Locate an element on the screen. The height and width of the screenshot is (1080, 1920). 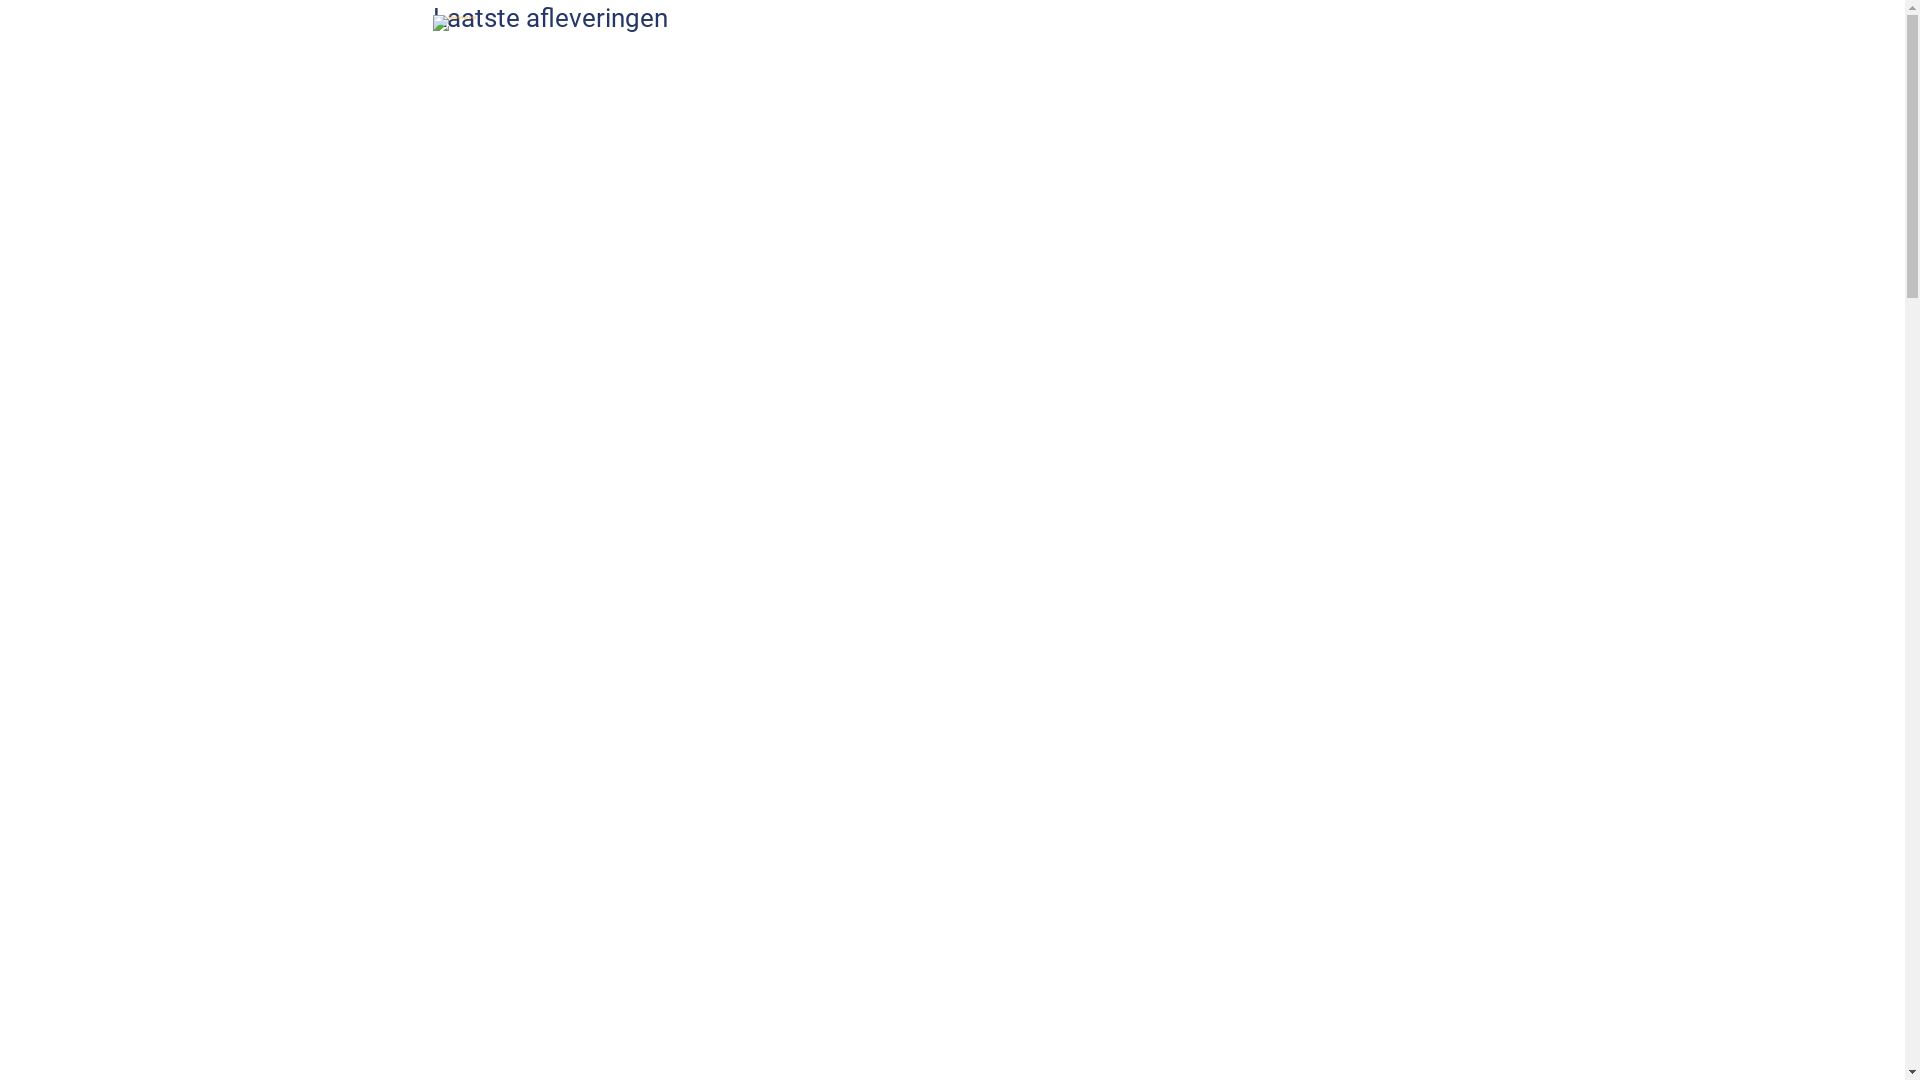
Beetweters is located at coordinates (454, 23).